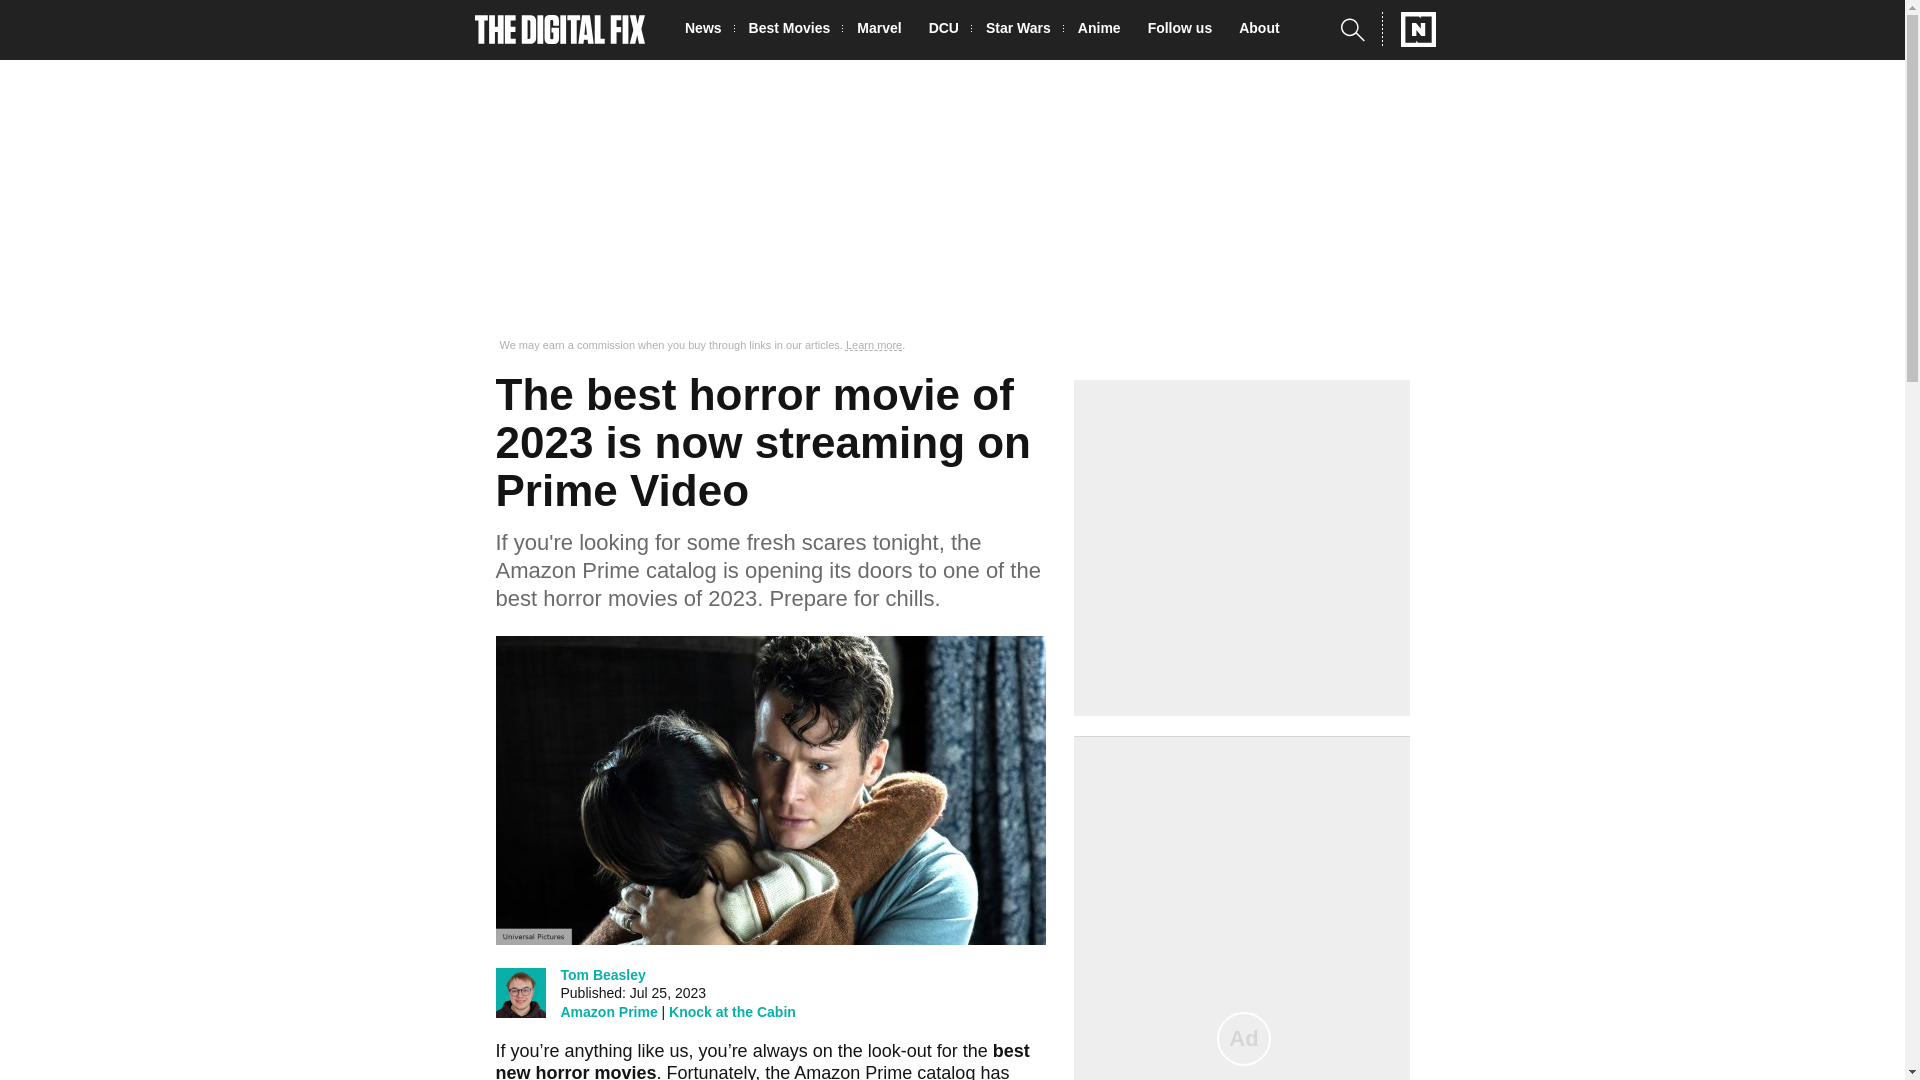  What do you see at coordinates (608, 1012) in the screenshot?
I see `Amazon Prime` at bounding box center [608, 1012].